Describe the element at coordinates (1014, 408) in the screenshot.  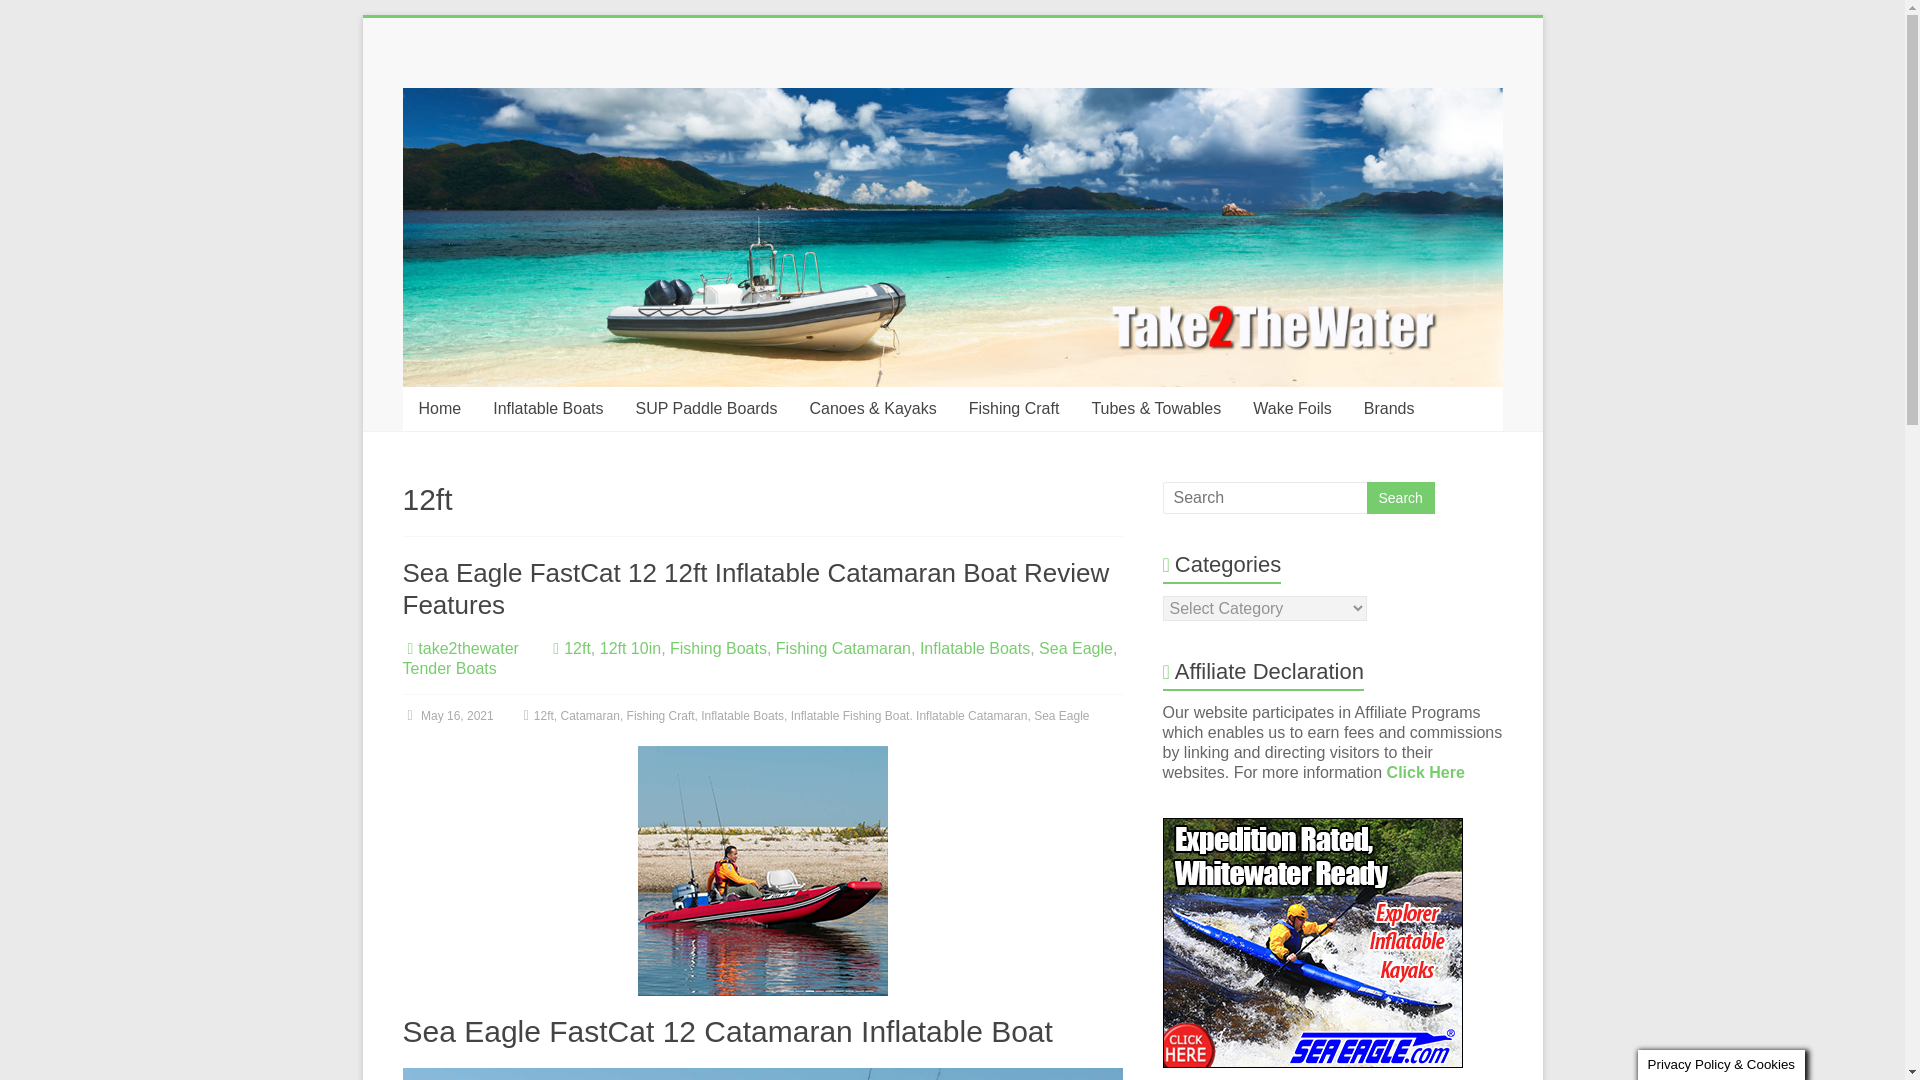
I see `Fishing Craft` at that location.